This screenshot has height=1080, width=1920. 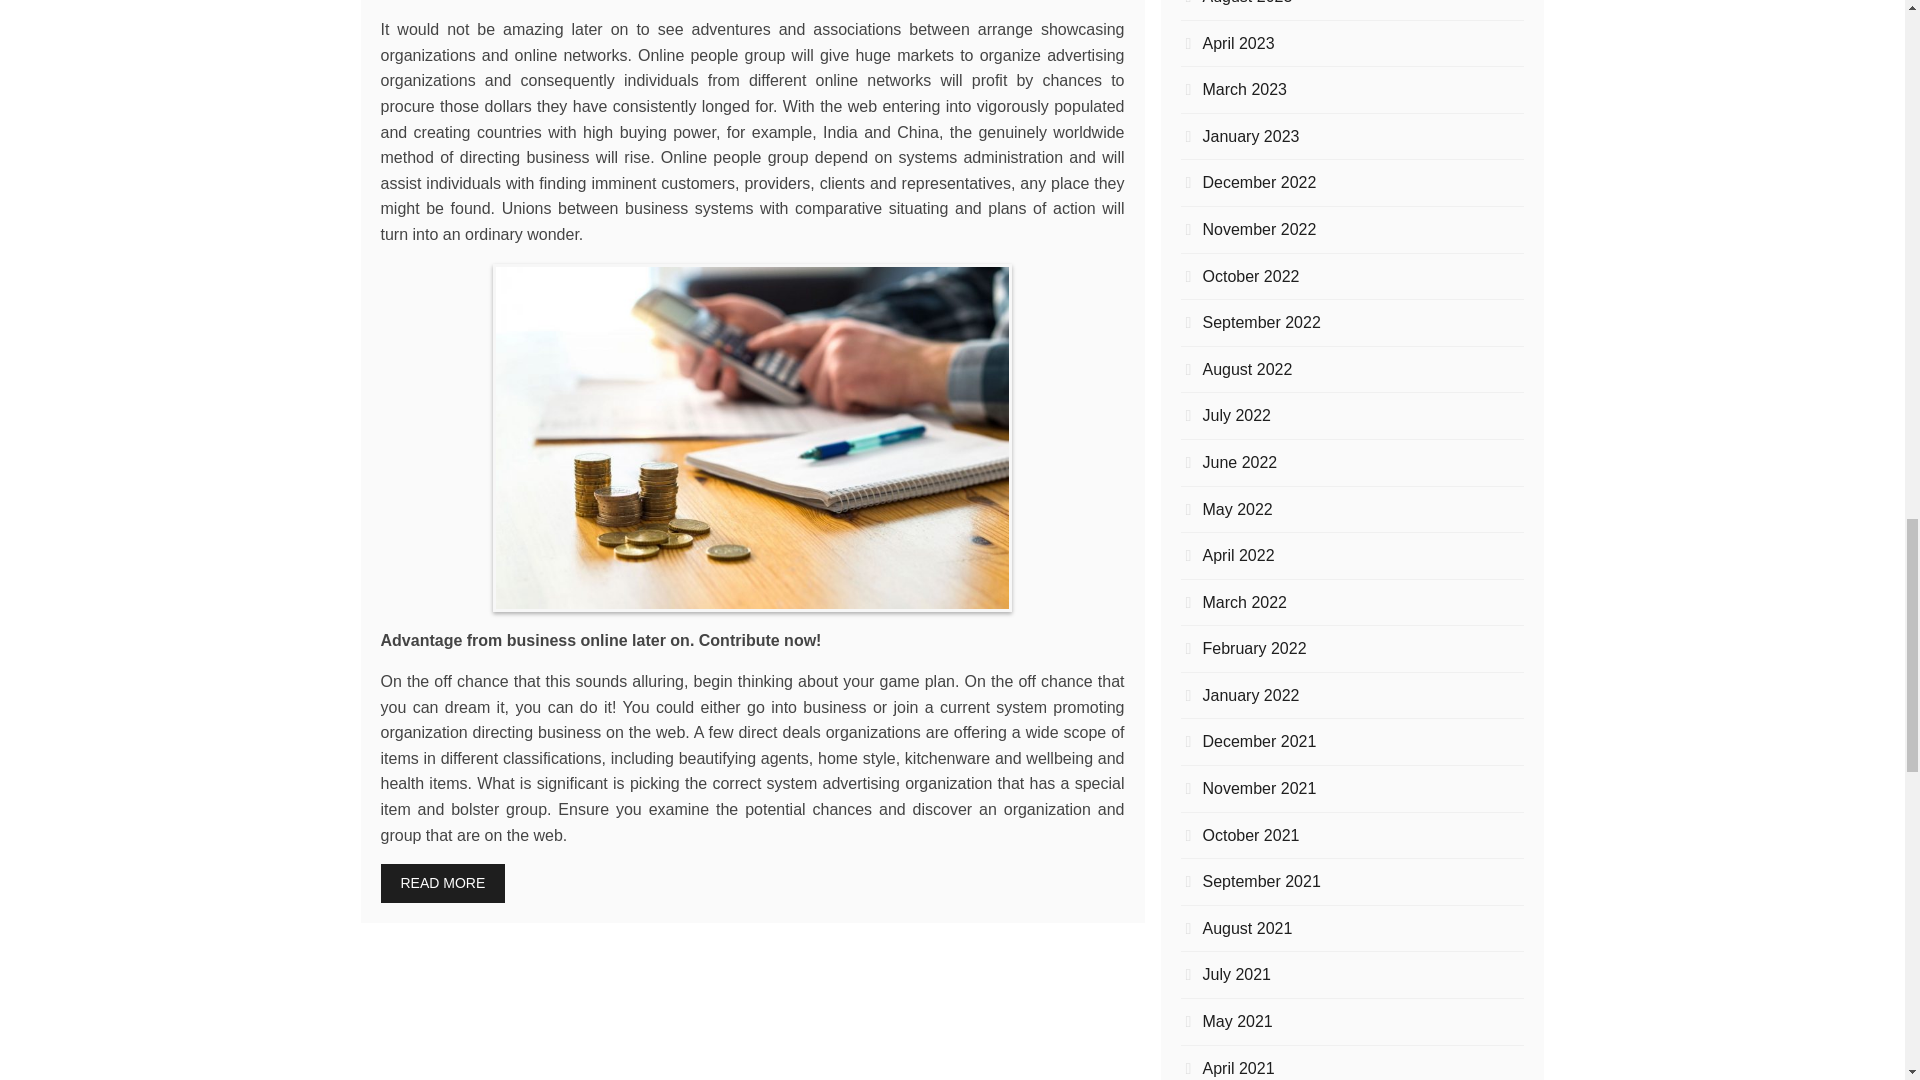 What do you see at coordinates (1352, 182) in the screenshot?
I see `December 2022` at bounding box center [1352, 182].